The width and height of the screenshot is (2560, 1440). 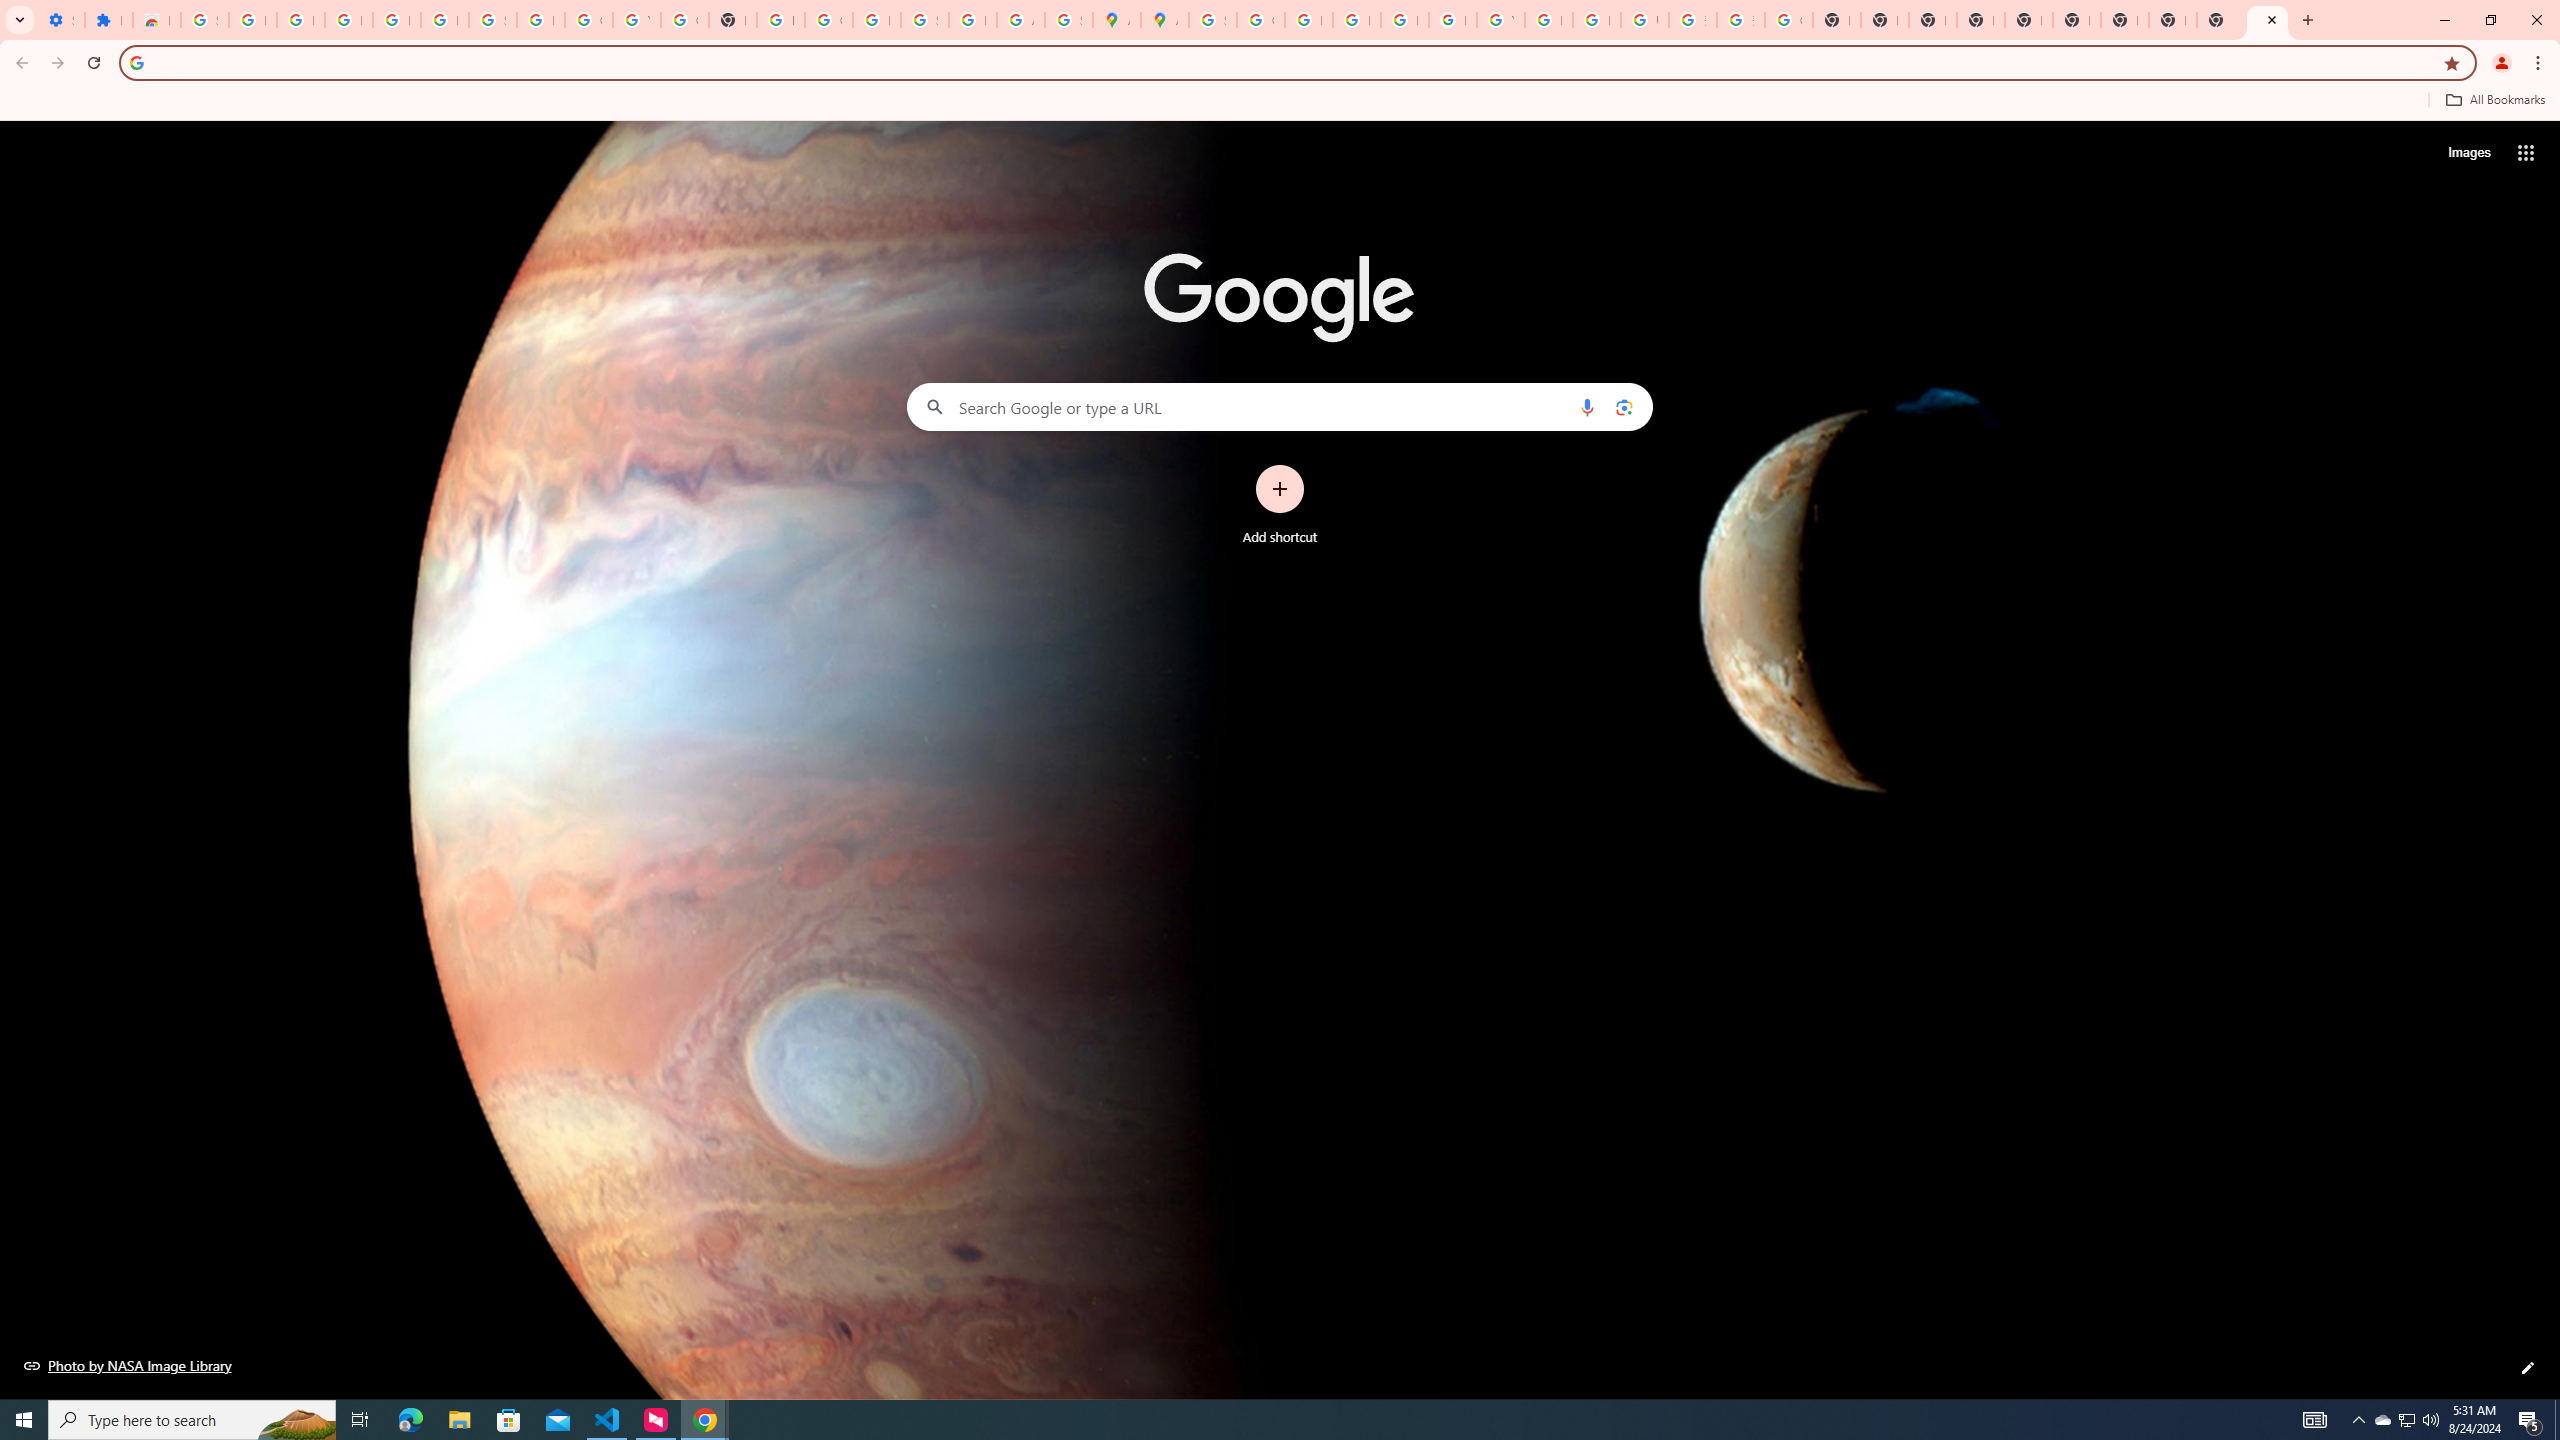 What do you see at coordinates (156, 20) in the screenshot?
I see `Reviews: Helix Fruit Jump Arcade Game` at bounding box center [156, 20].